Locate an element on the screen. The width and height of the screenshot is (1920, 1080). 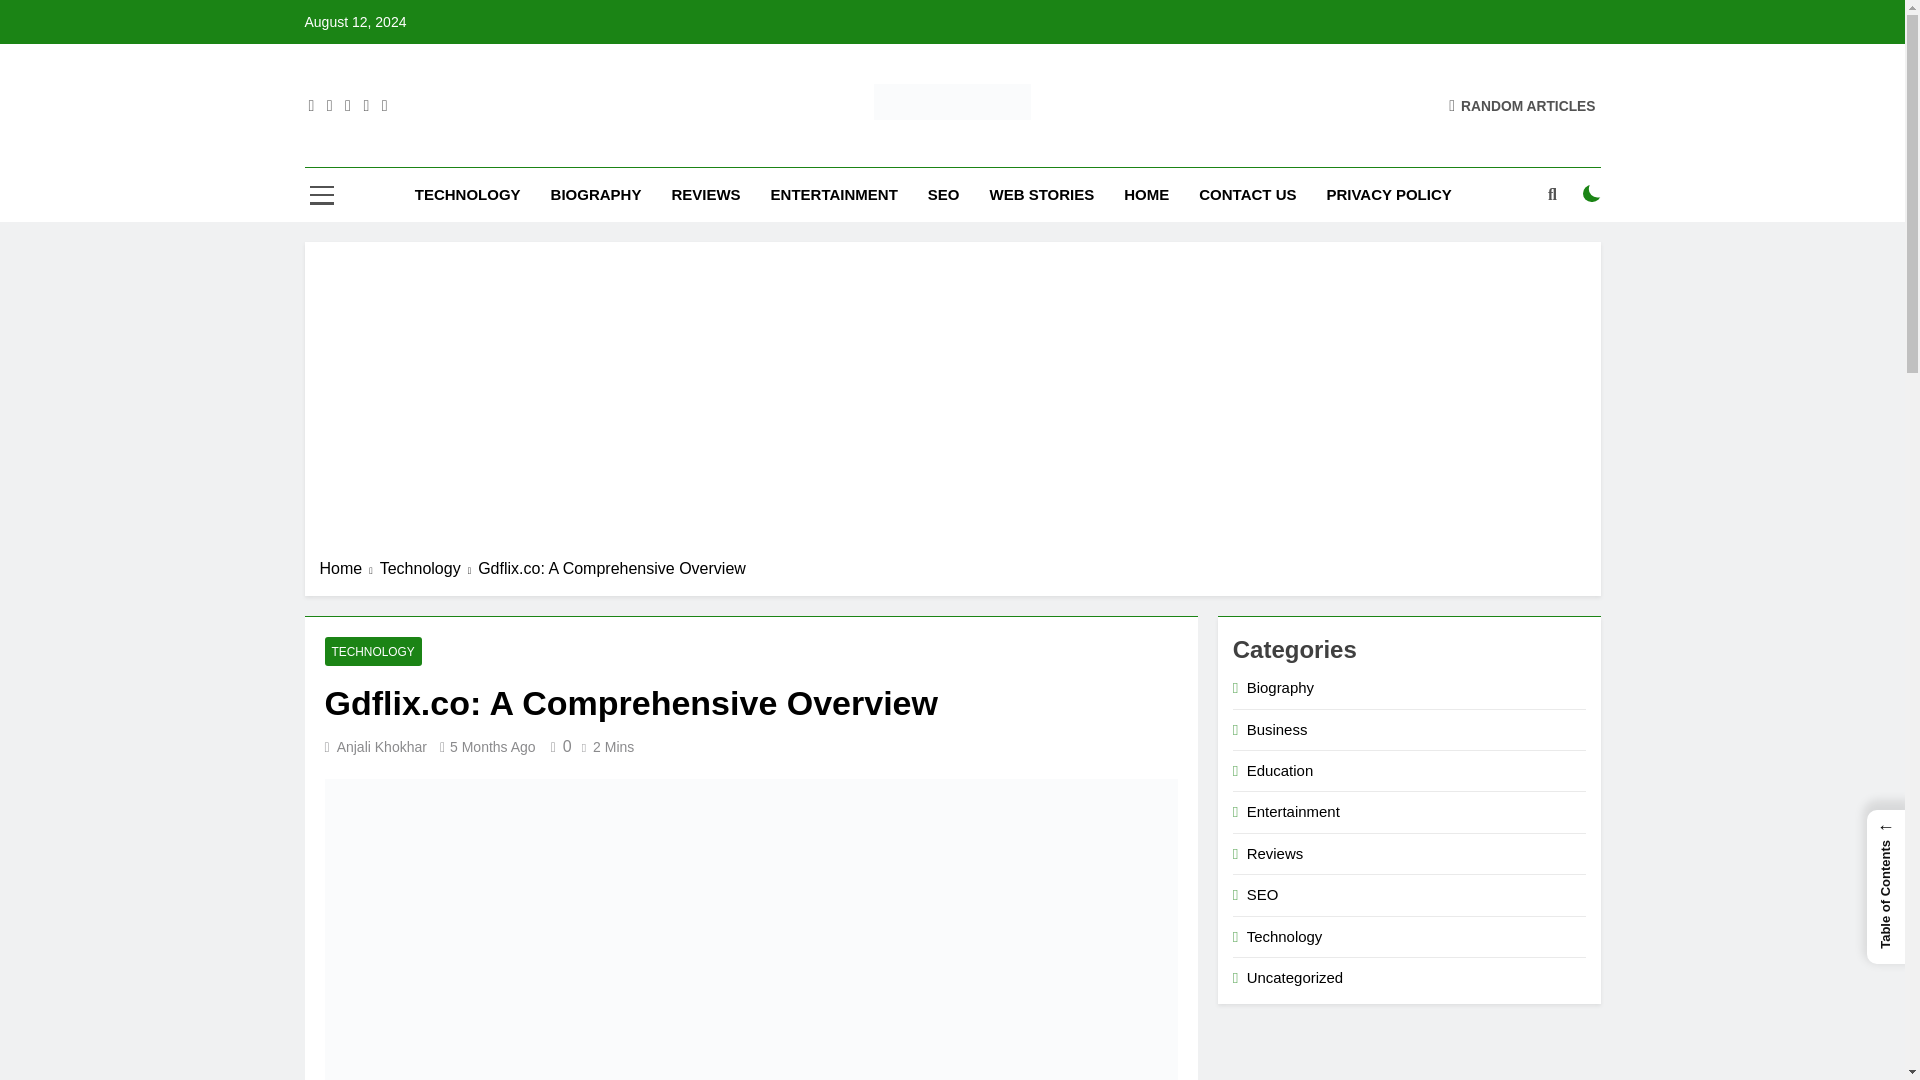
Technology is located at coordinates (429, 569).